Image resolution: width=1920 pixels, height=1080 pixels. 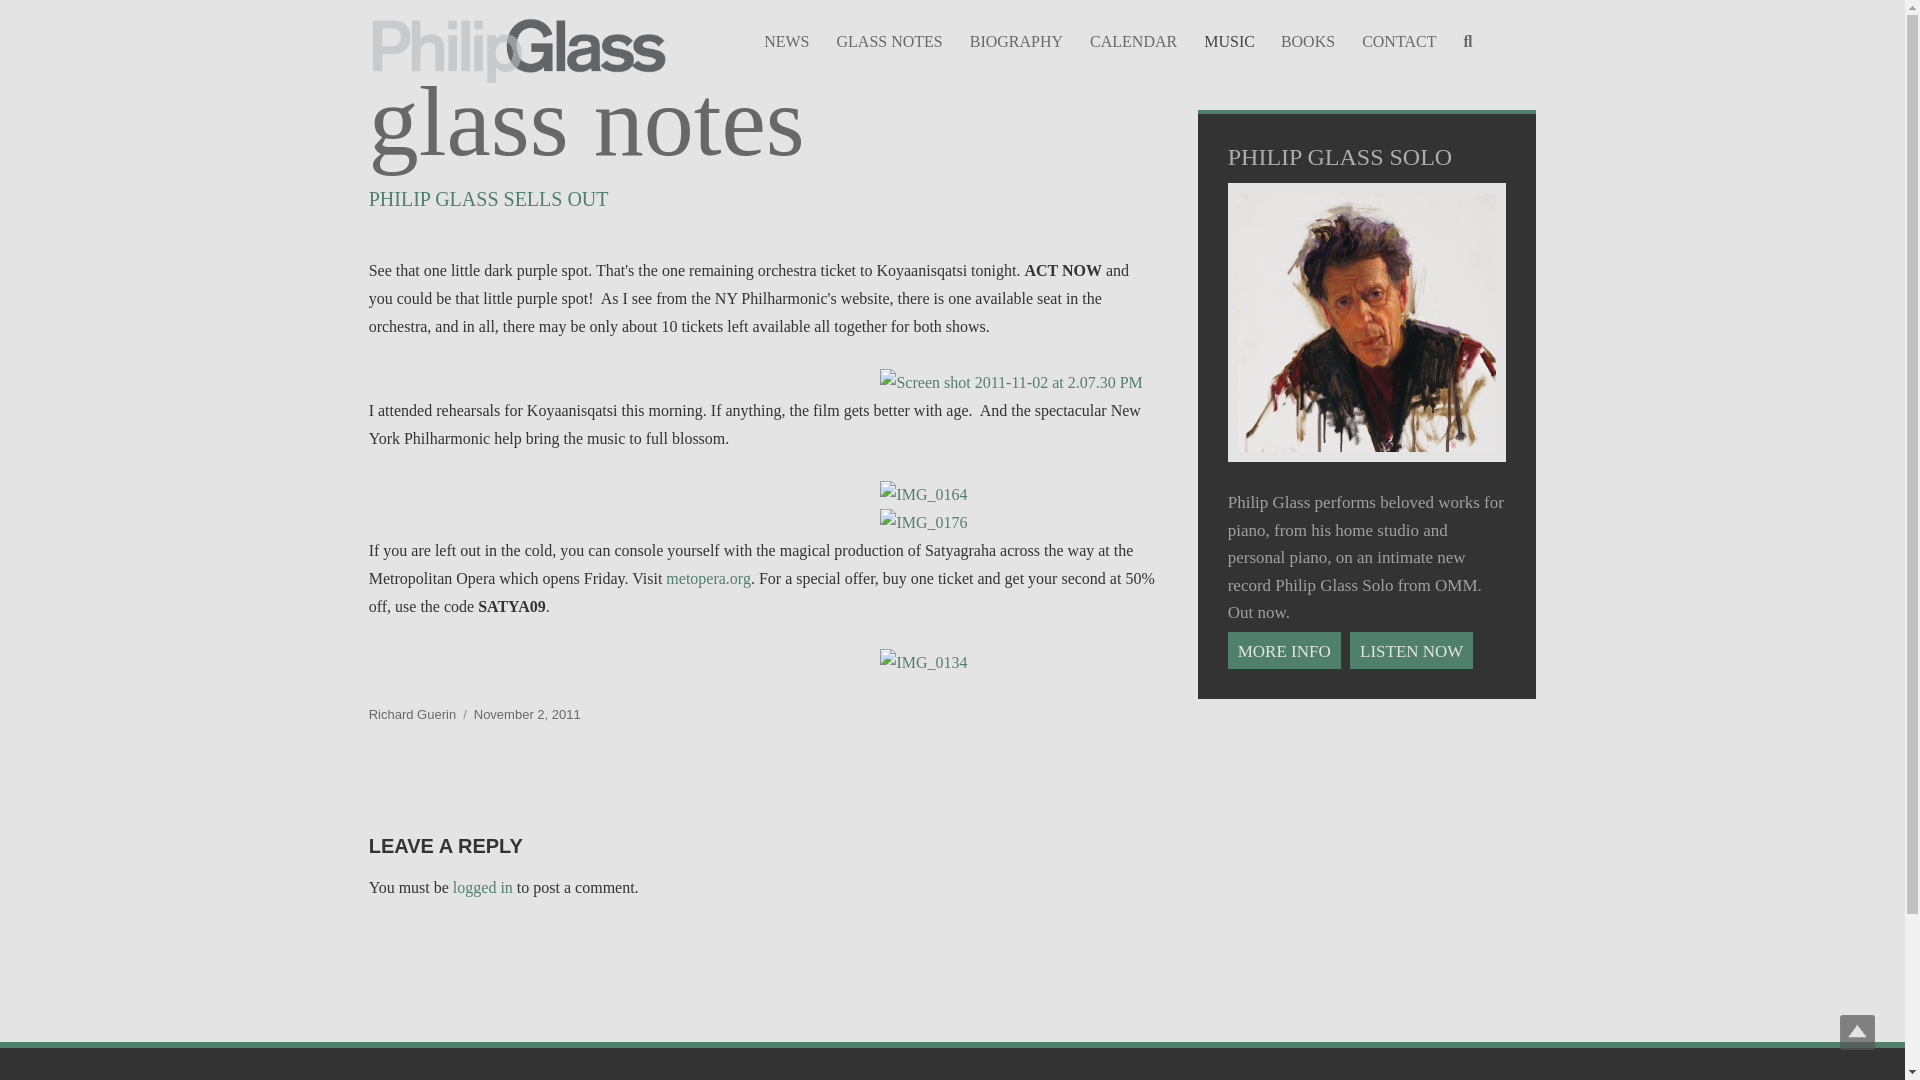 I want to click on logged in, so click(x=482, y=888).